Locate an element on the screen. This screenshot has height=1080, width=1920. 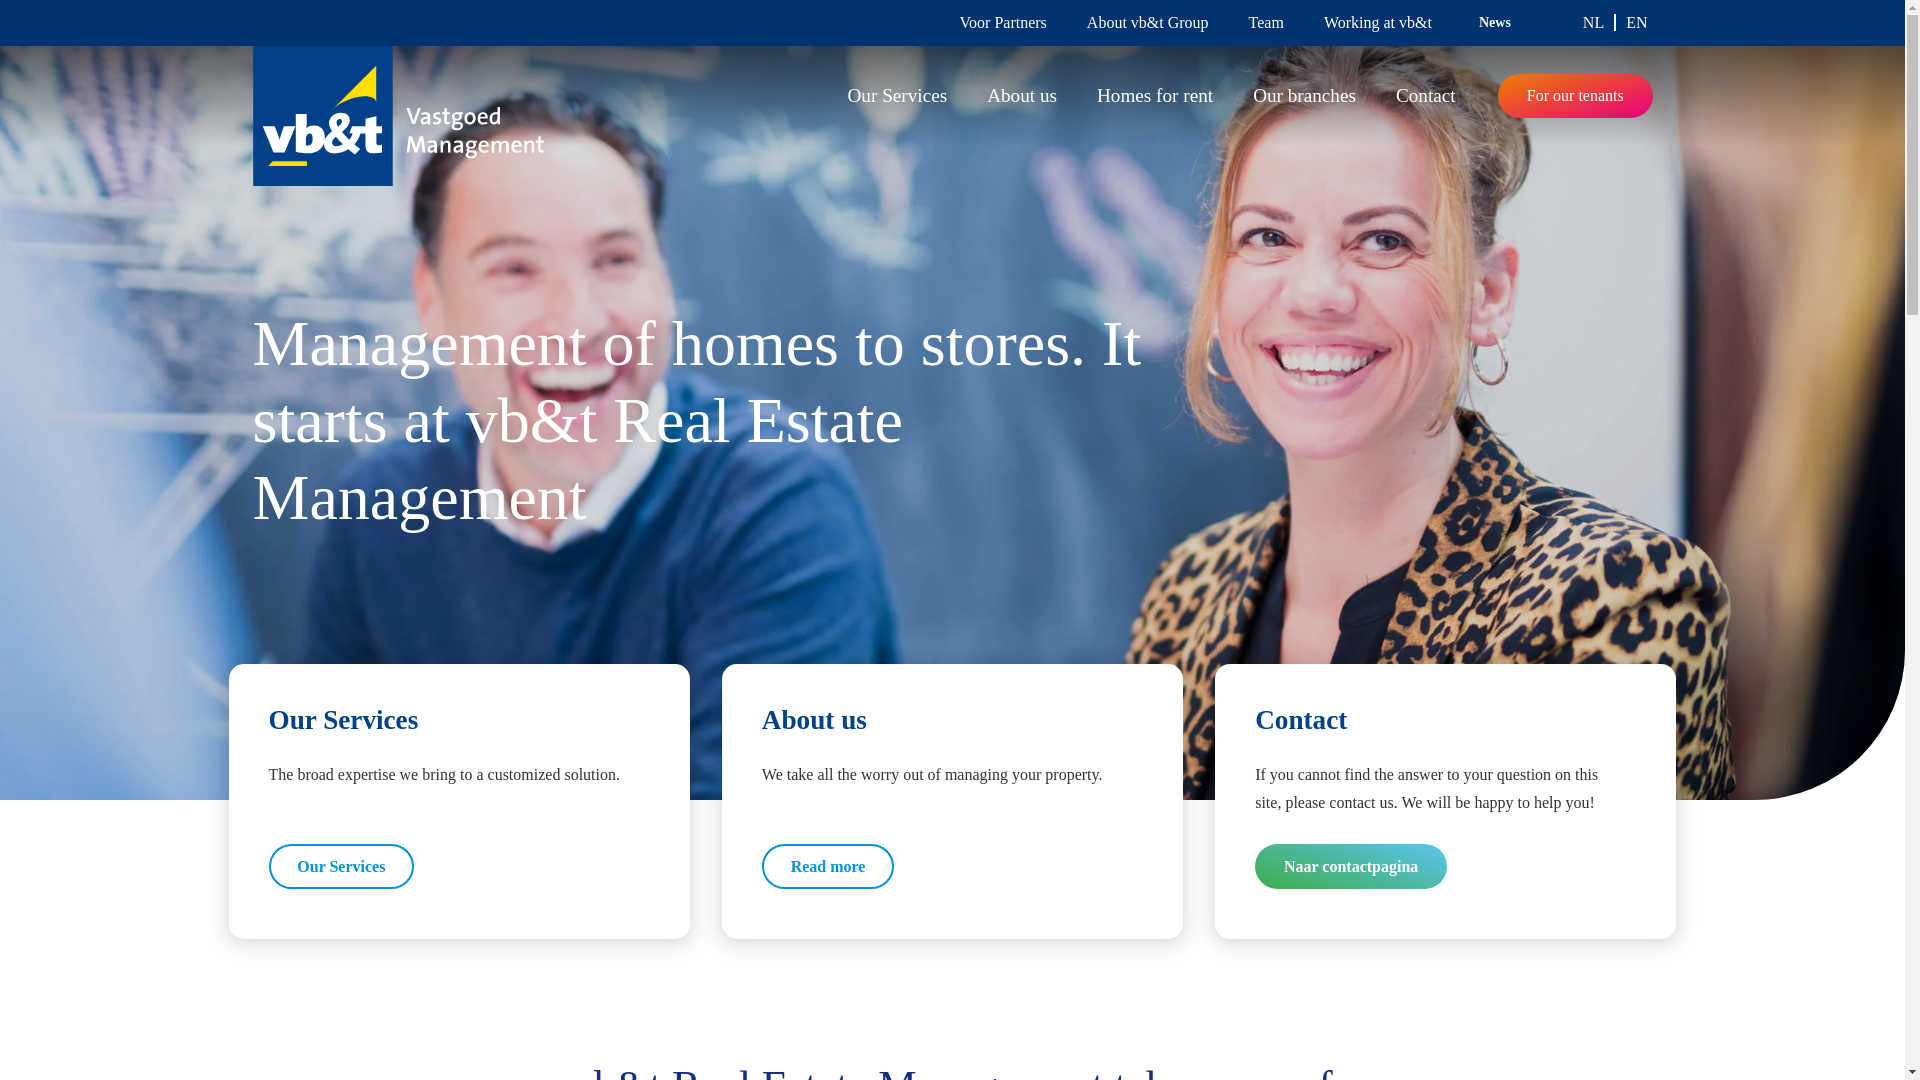
Read more is located at coordinates (828, 866).